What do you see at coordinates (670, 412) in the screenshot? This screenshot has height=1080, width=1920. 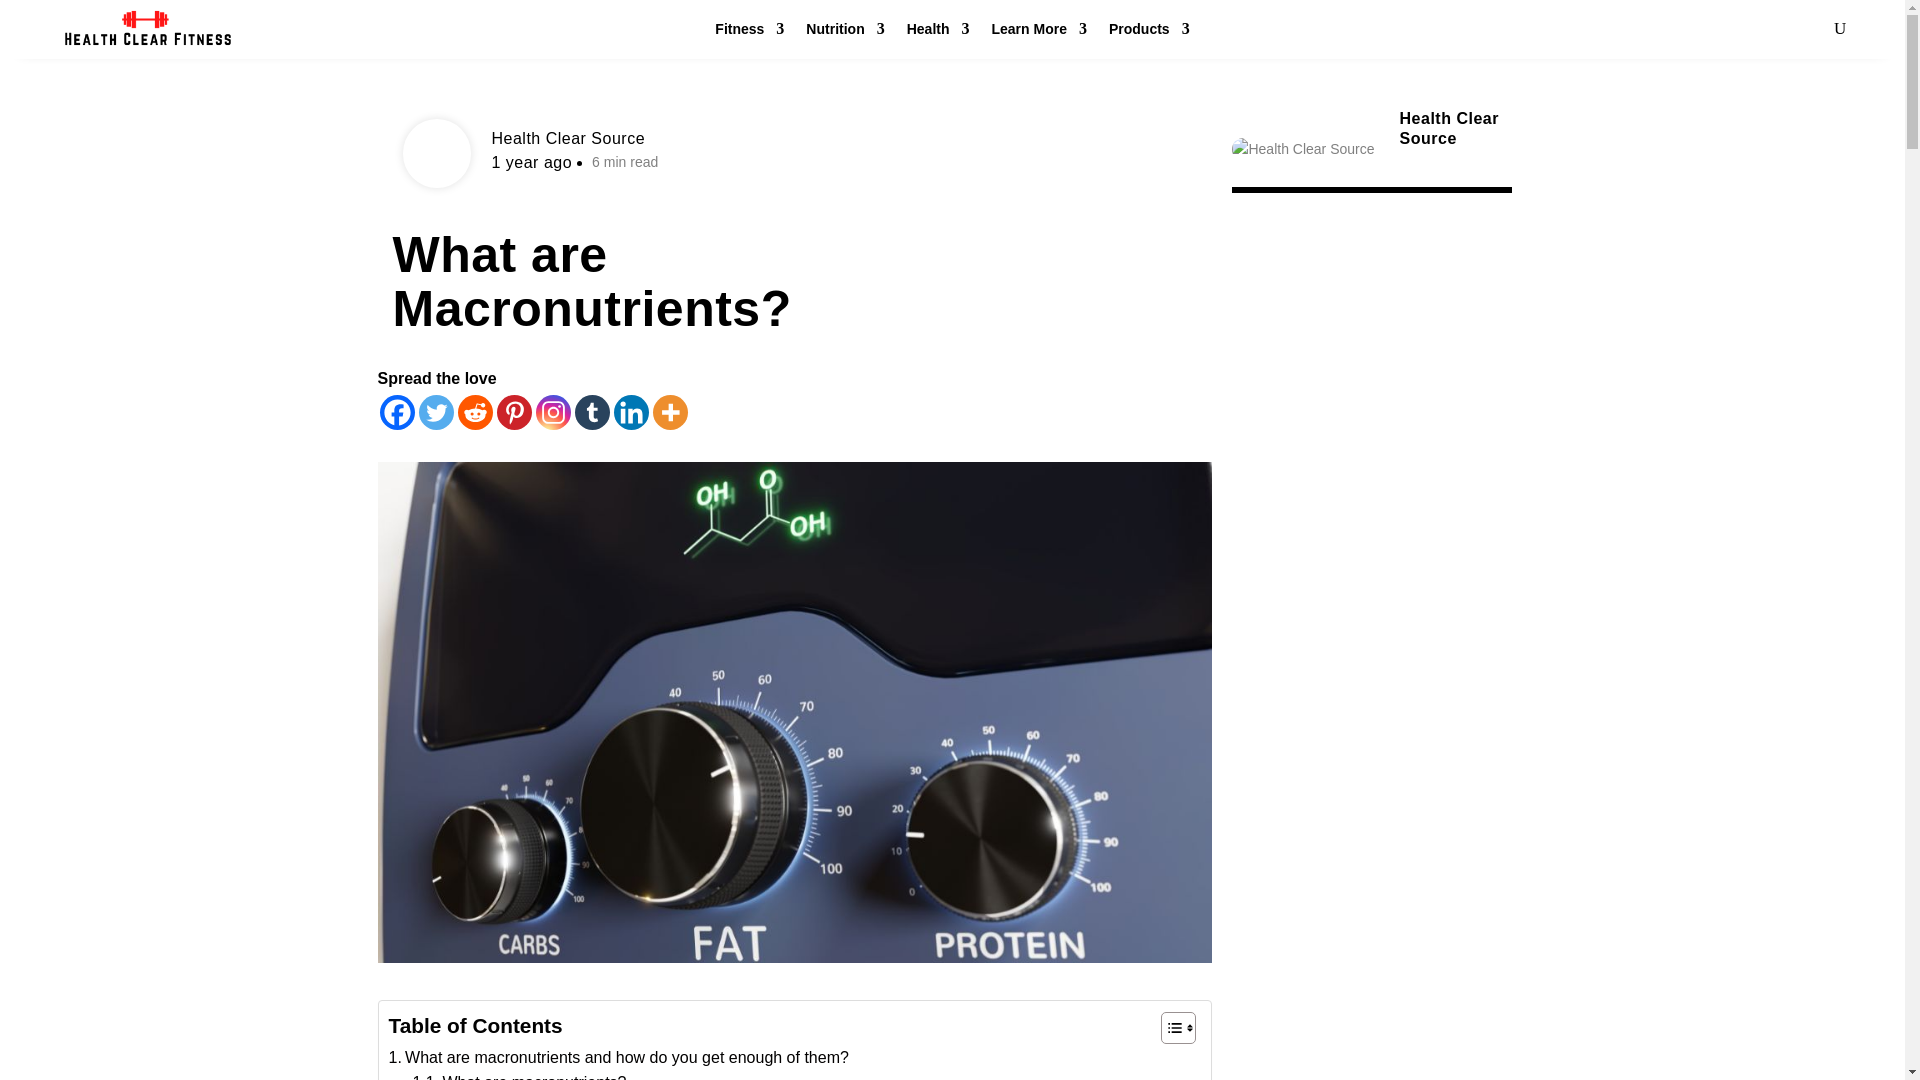 I see `More` at bounding box center [670, 412].